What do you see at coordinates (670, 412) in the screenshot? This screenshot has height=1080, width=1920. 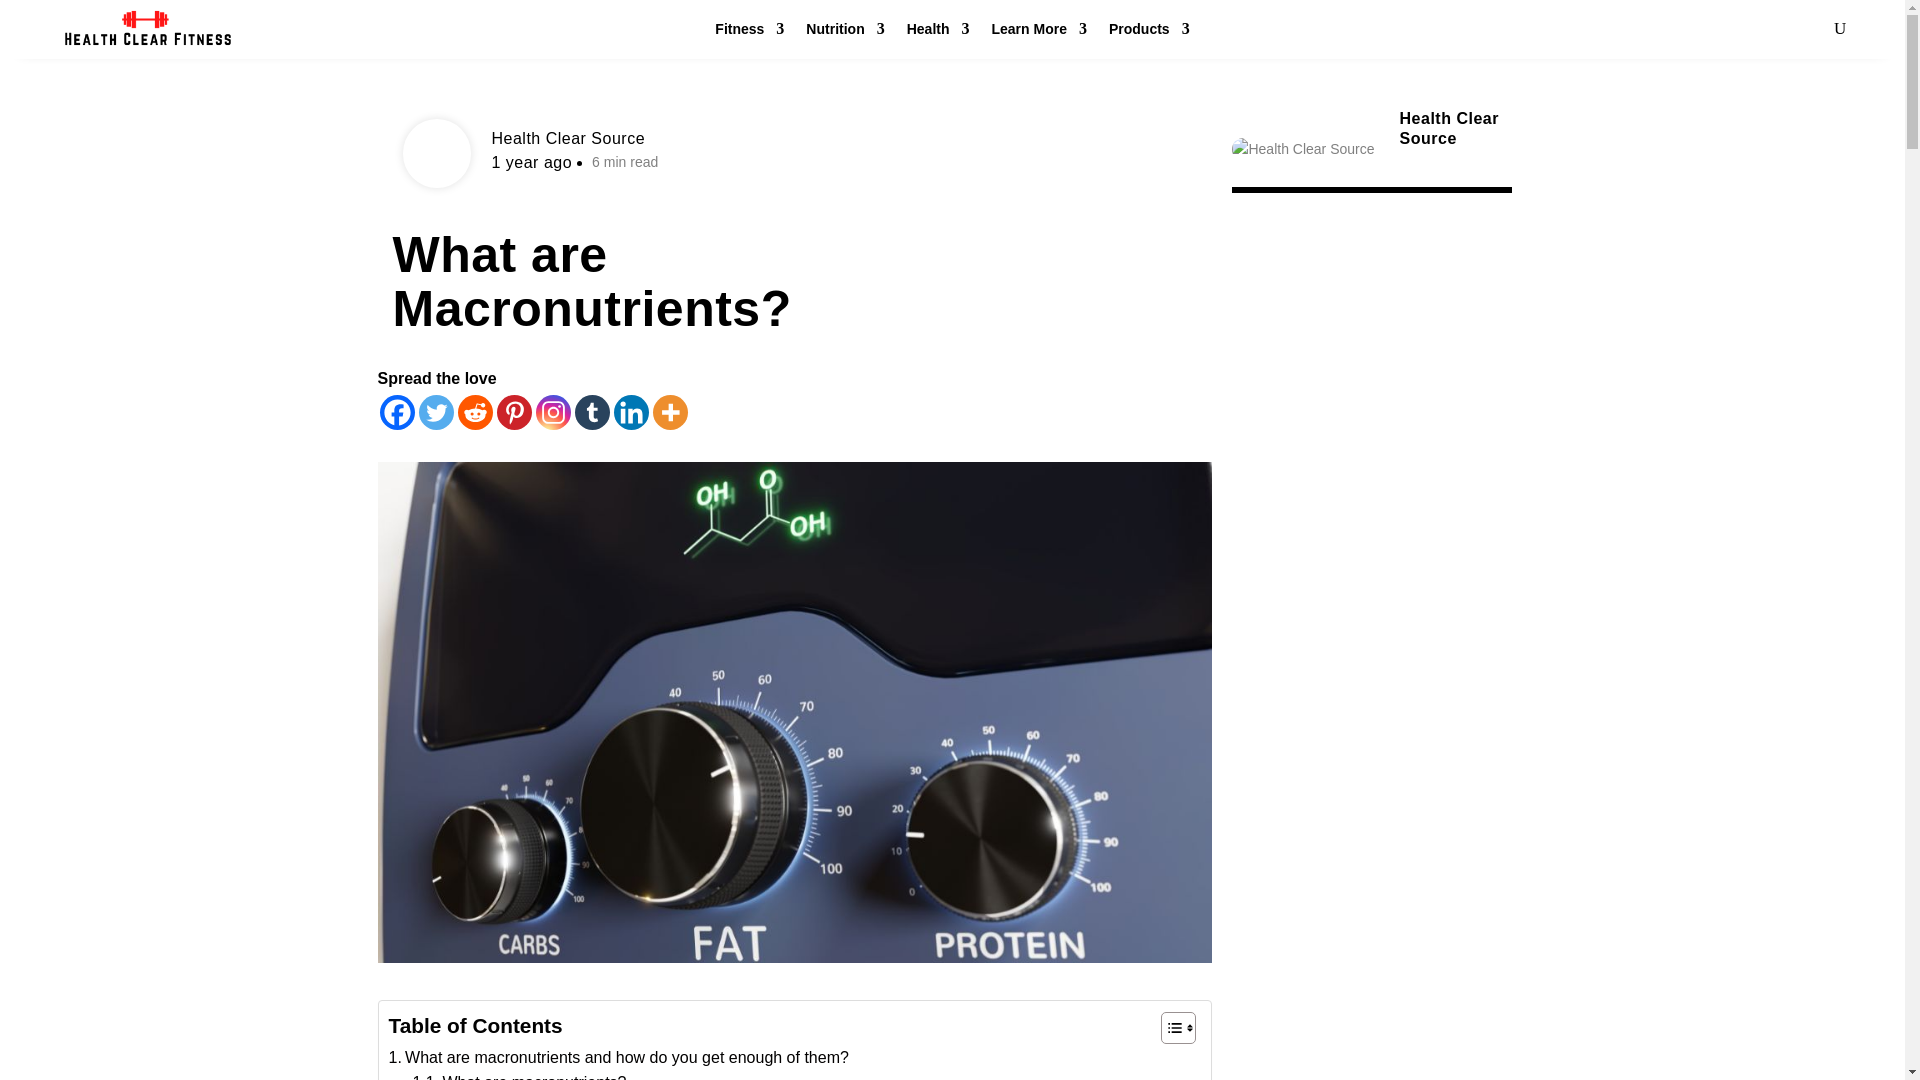 I see `More` at bounding box center [670, 412].